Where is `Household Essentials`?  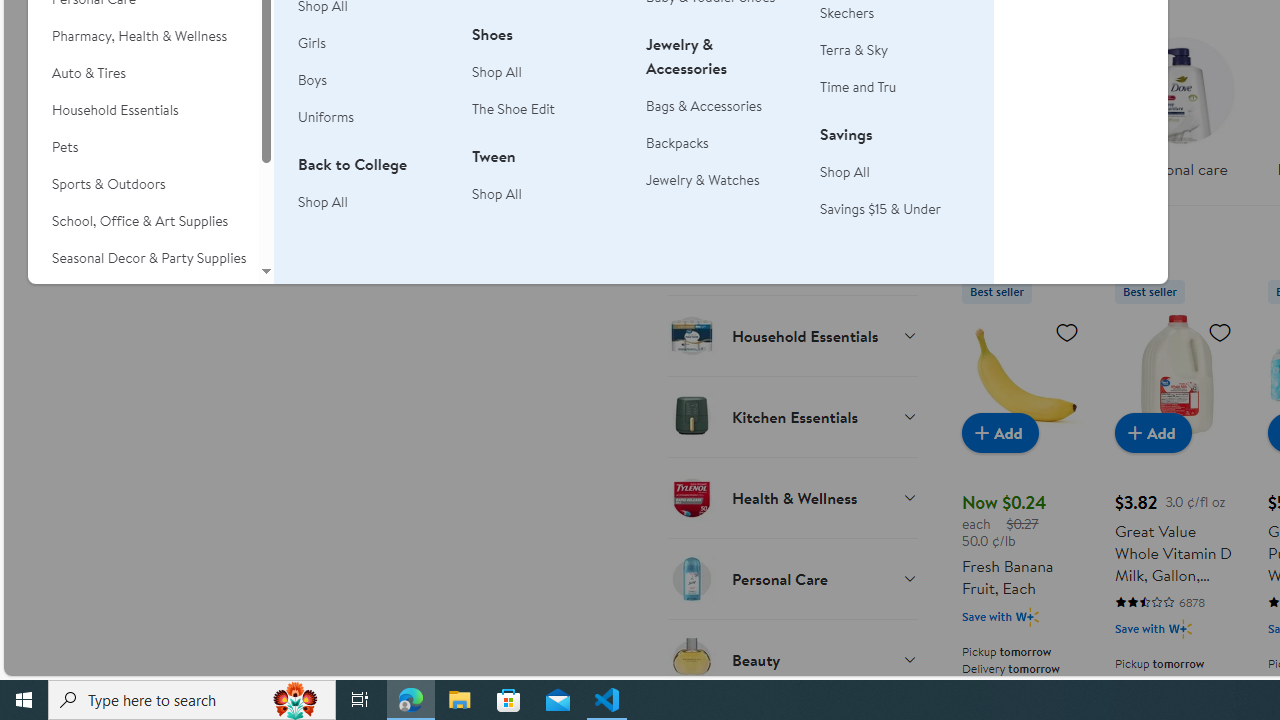
Household Essentials is located at coordinates (792, 335).